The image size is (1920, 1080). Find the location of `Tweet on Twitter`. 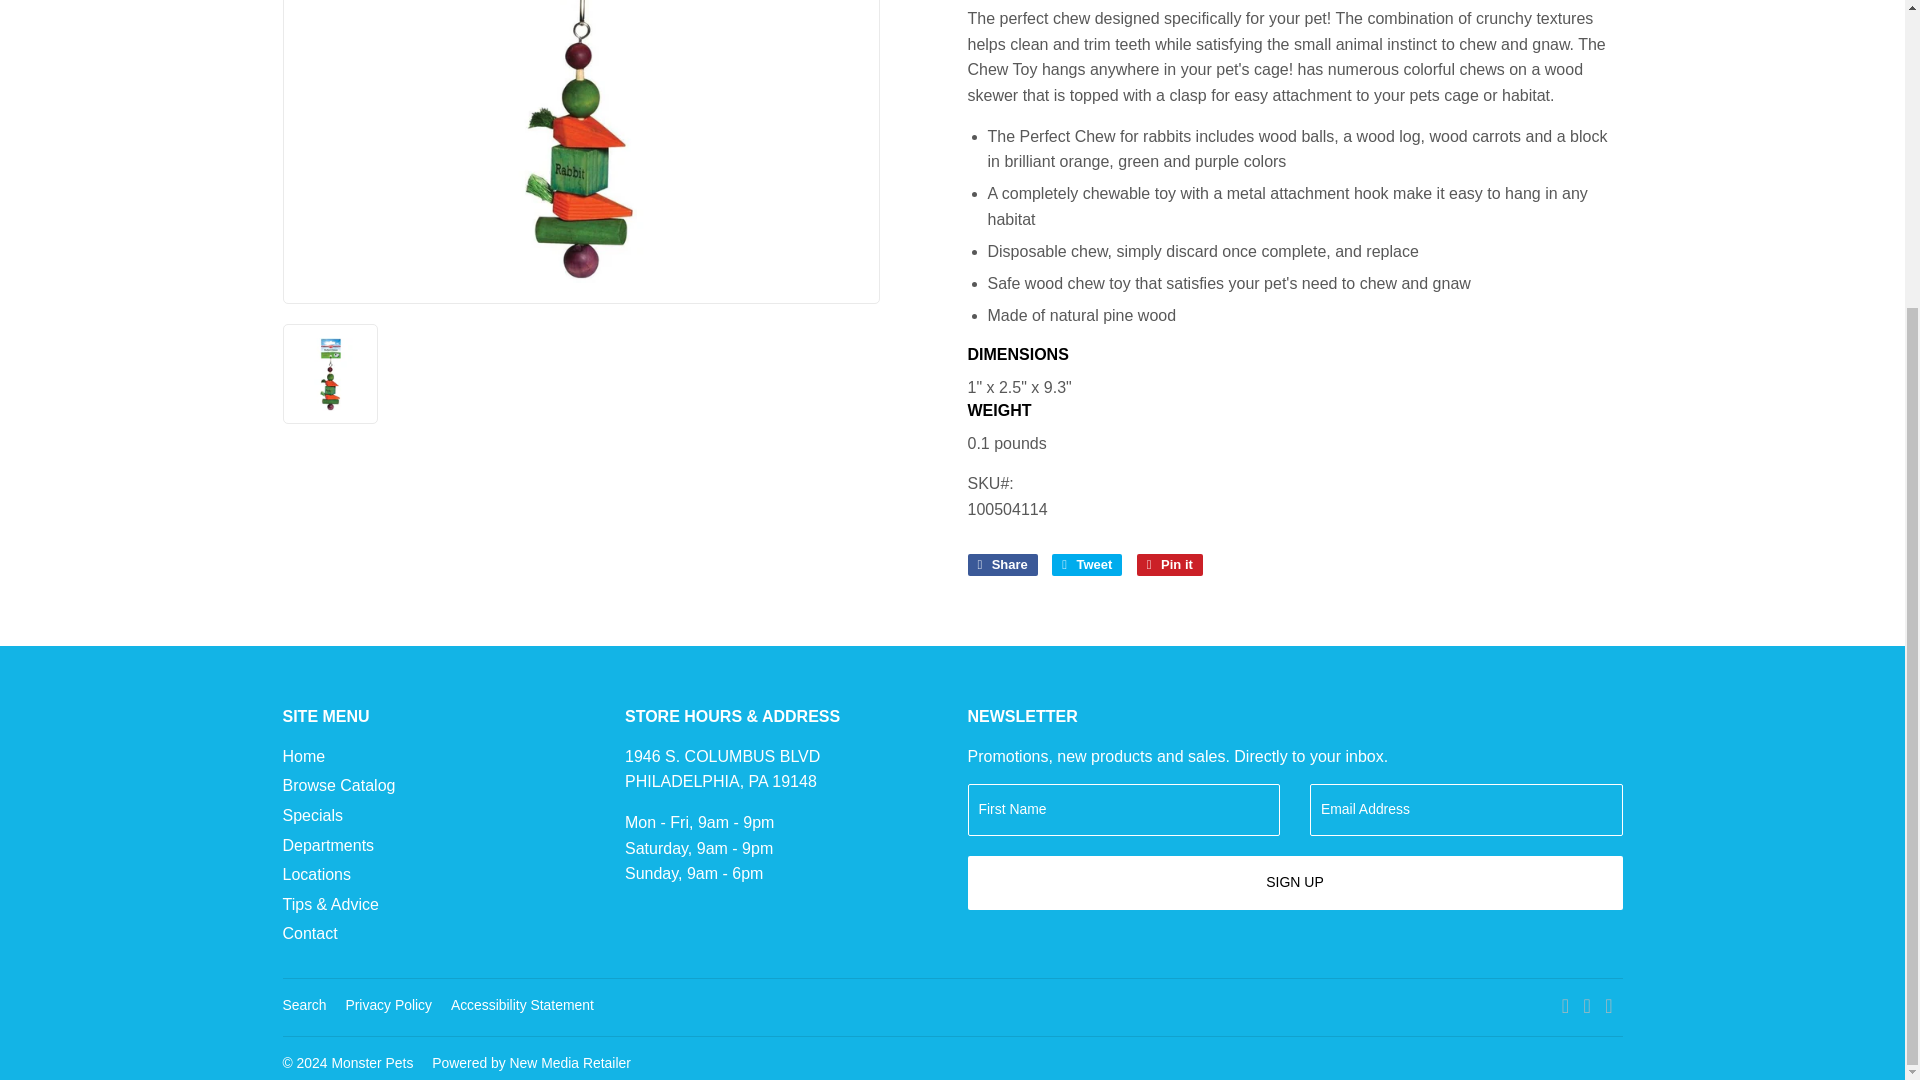

Tweet on Twitter is located at coordinates (1086, 564).